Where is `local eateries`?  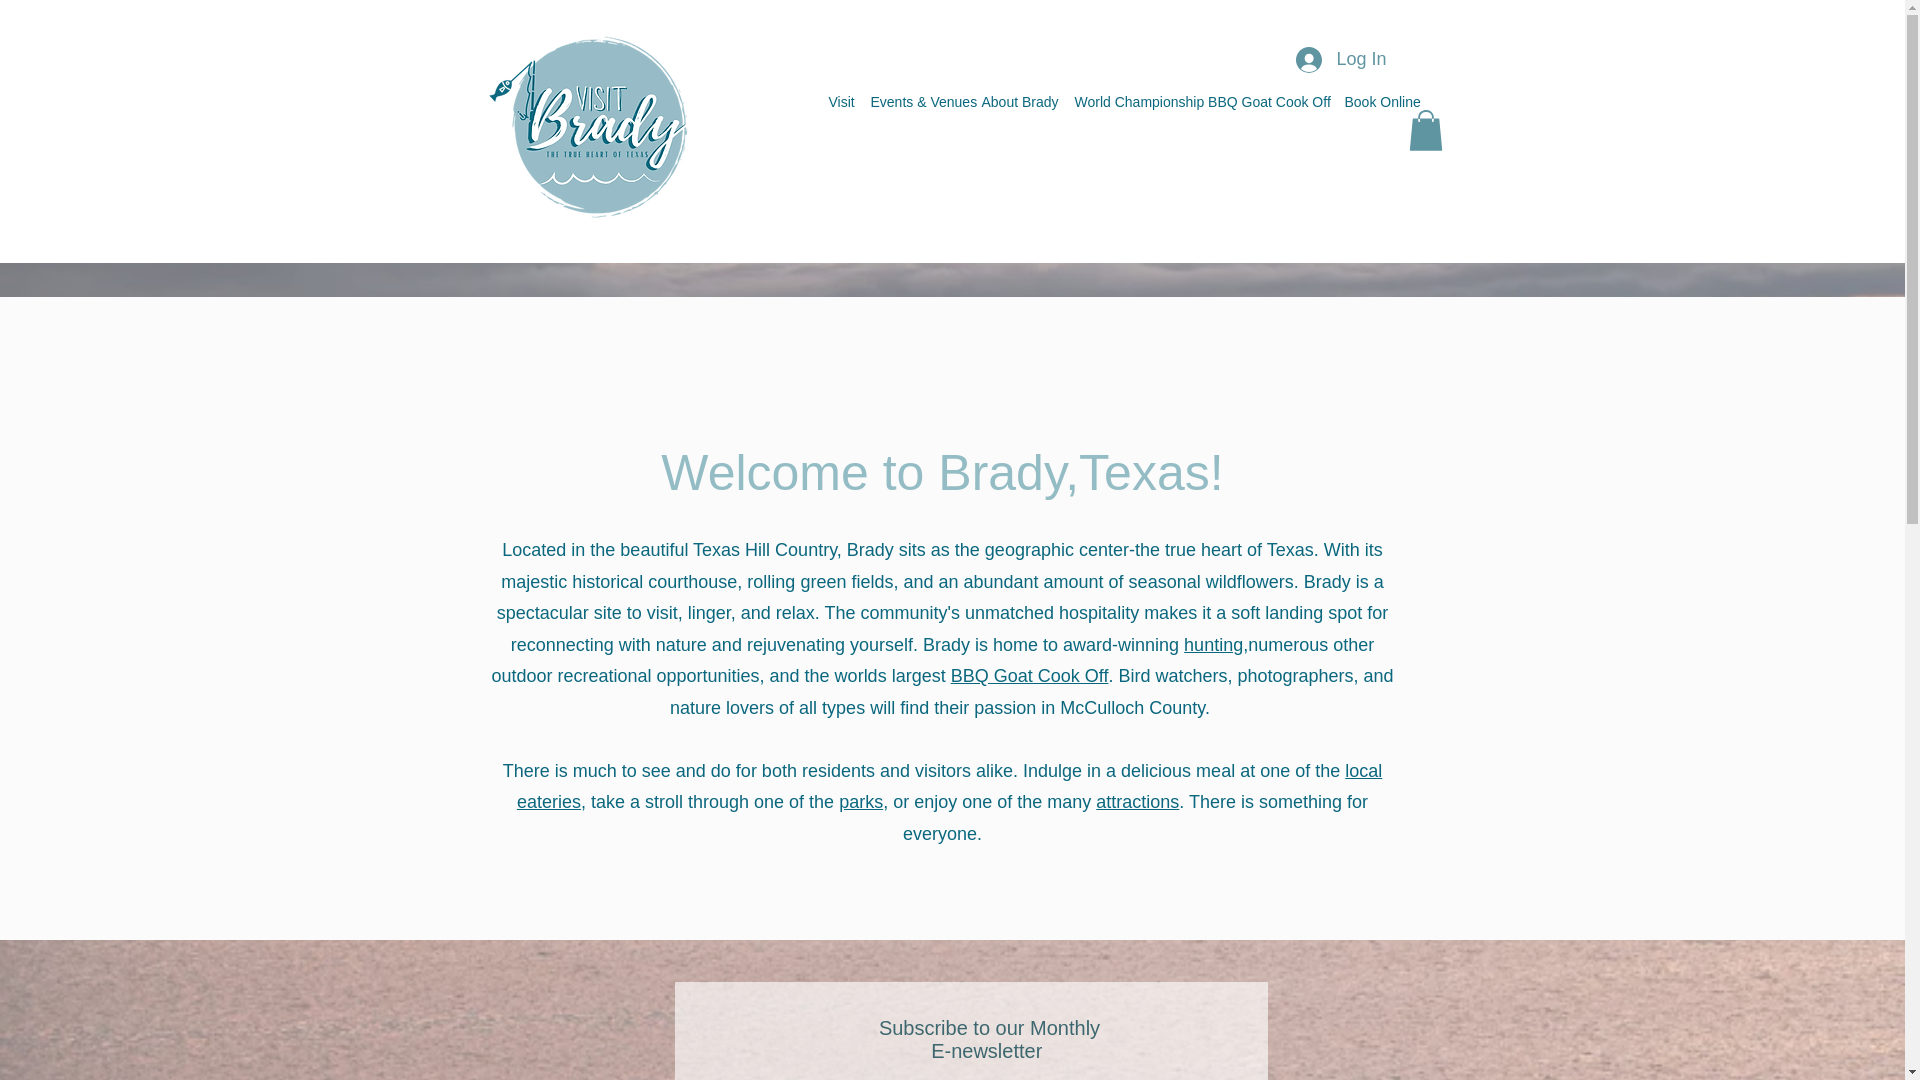
local eateries is located at coordinates (949, 786).